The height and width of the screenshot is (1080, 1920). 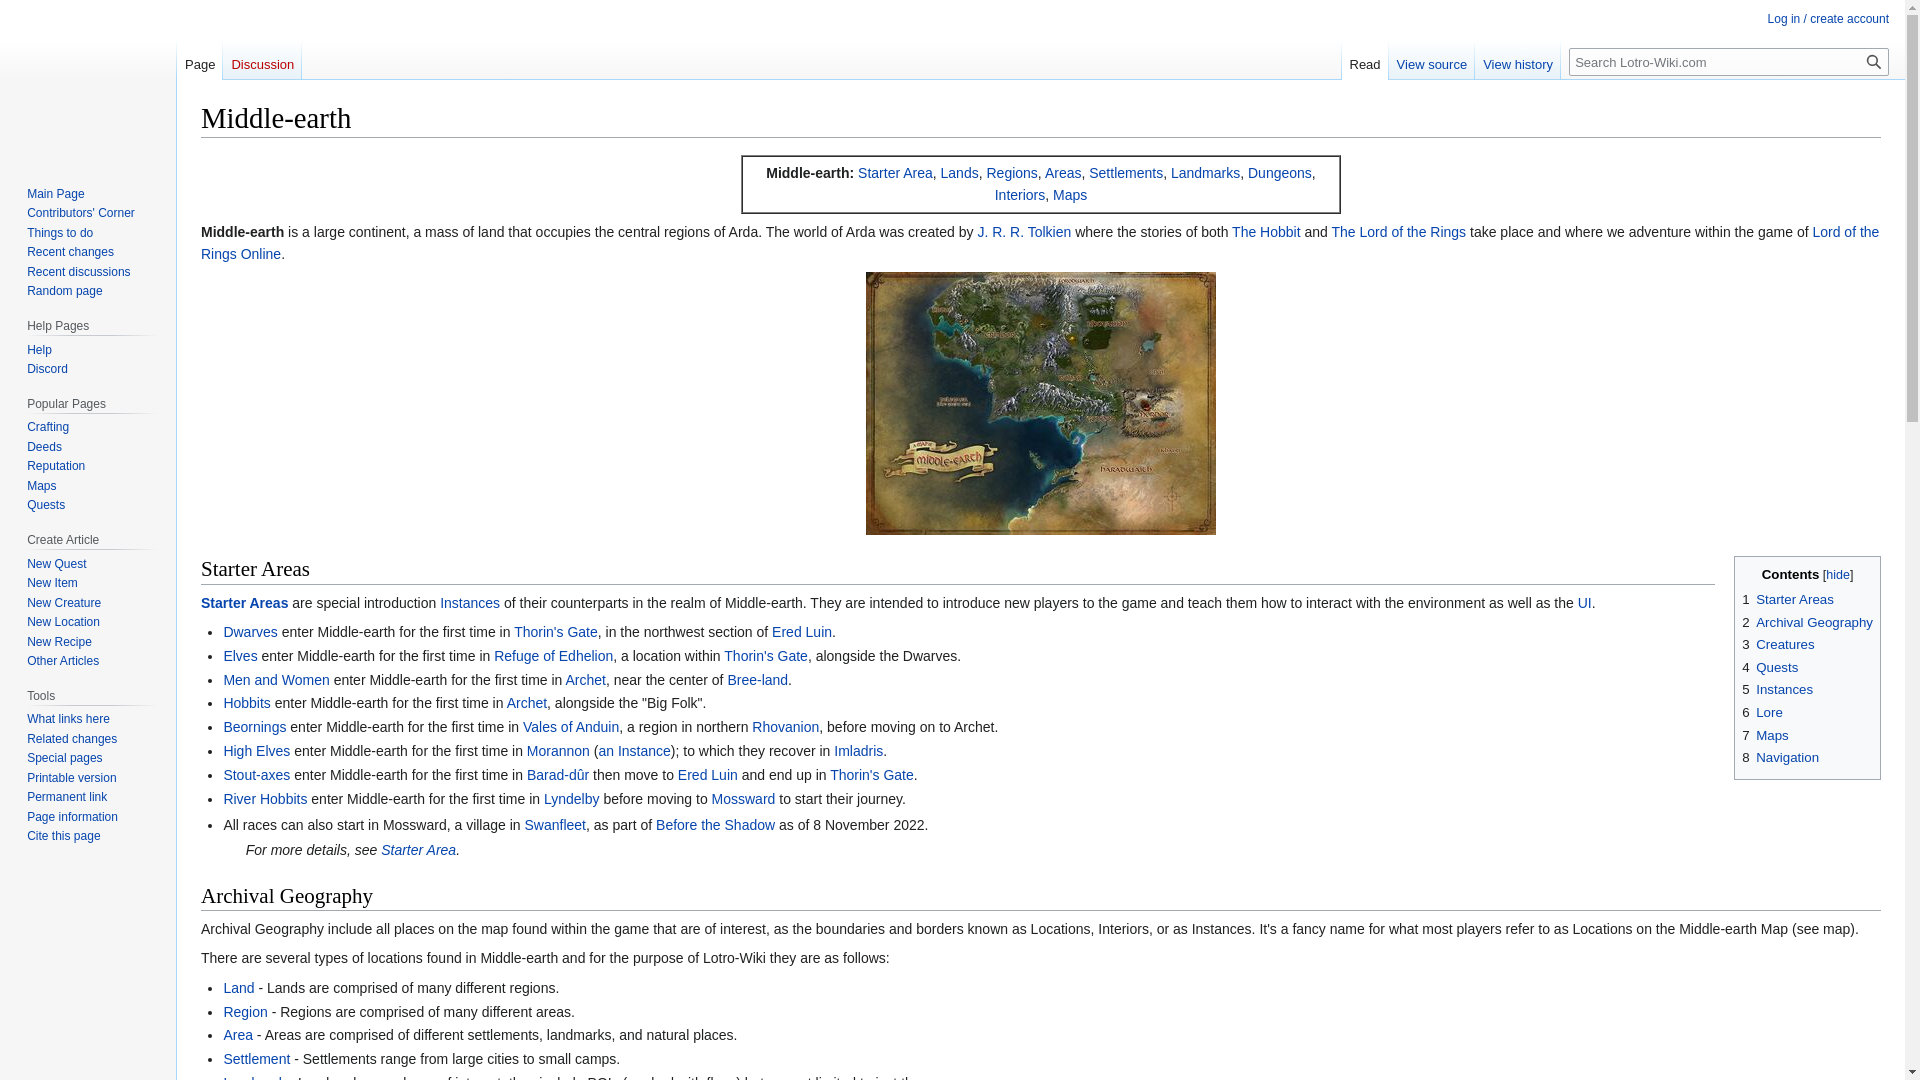 What do you see at coordinates (1280, 173) in the screenshot?
I see `Dungeons` at bounding box center [1280, 173].